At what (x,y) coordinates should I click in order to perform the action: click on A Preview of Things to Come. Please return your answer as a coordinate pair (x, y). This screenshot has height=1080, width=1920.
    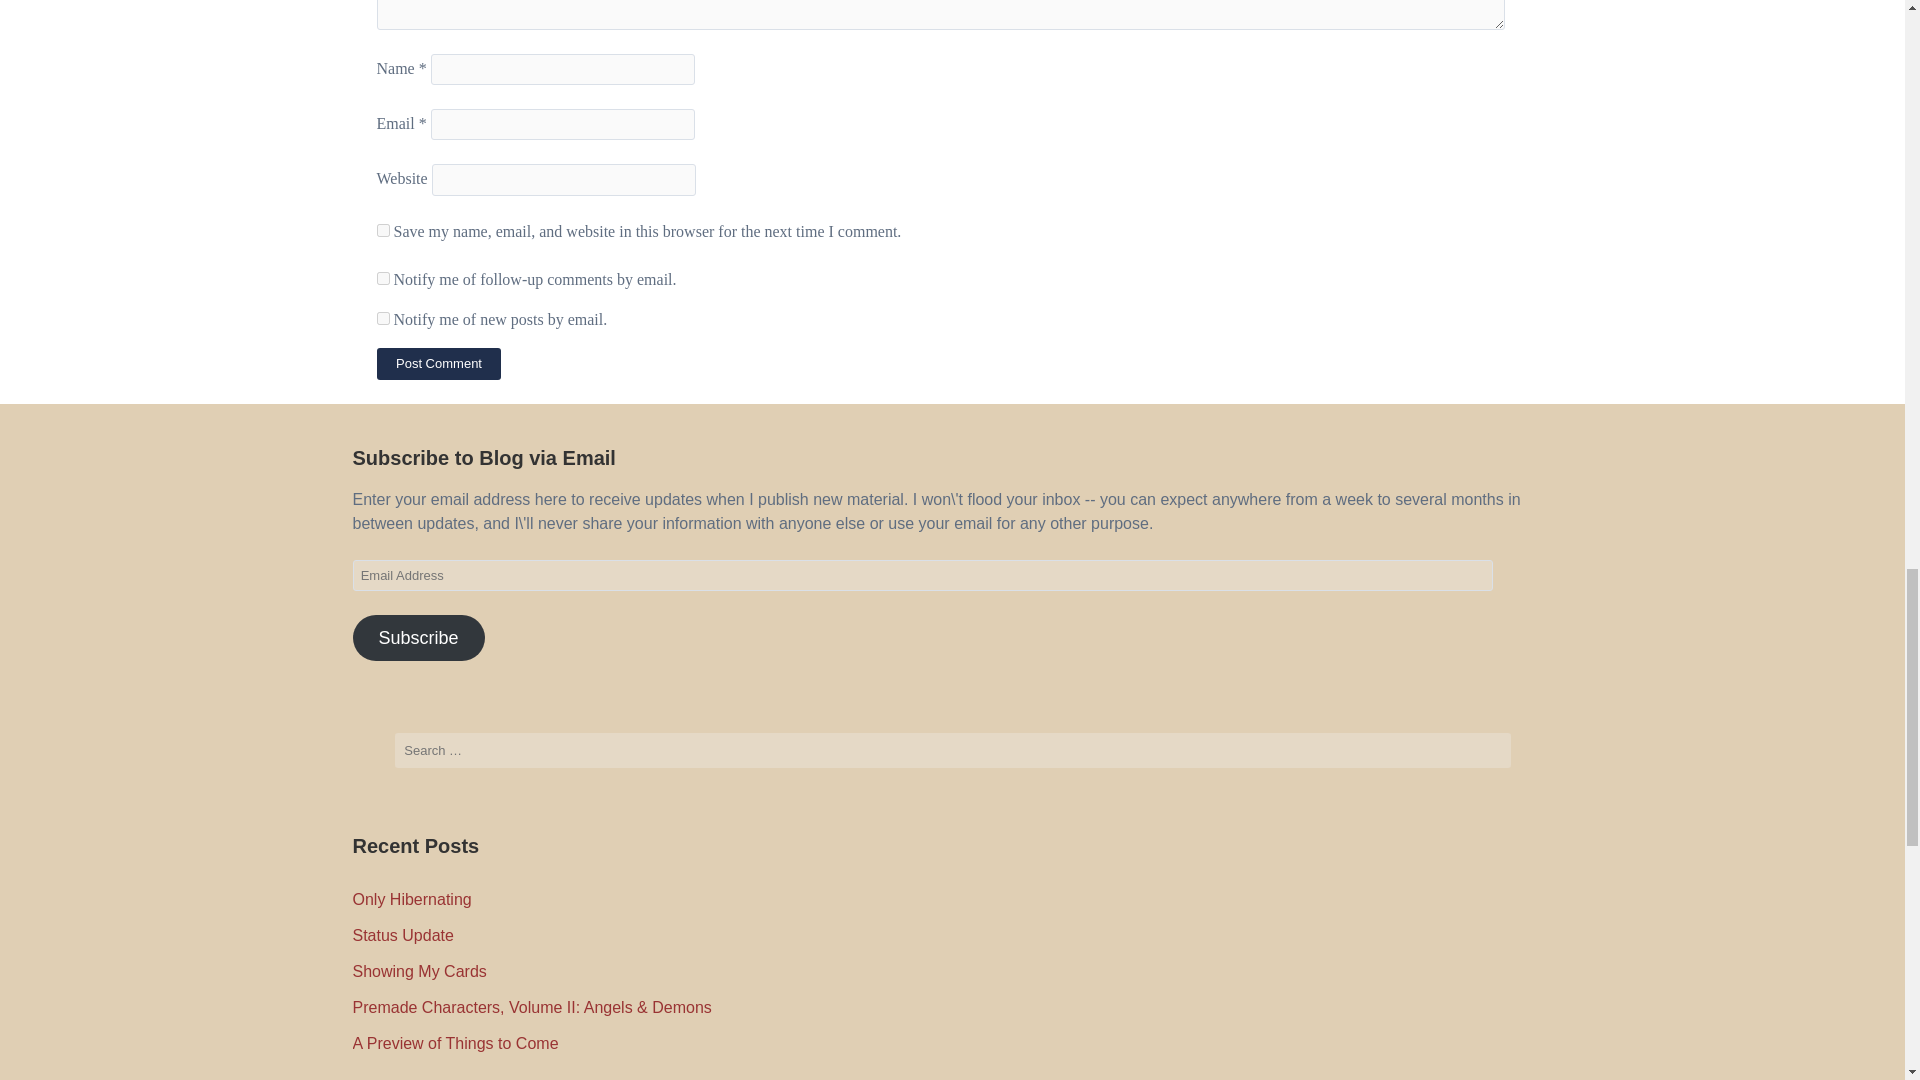
    Looking at the image, I should click on (454, 1042).